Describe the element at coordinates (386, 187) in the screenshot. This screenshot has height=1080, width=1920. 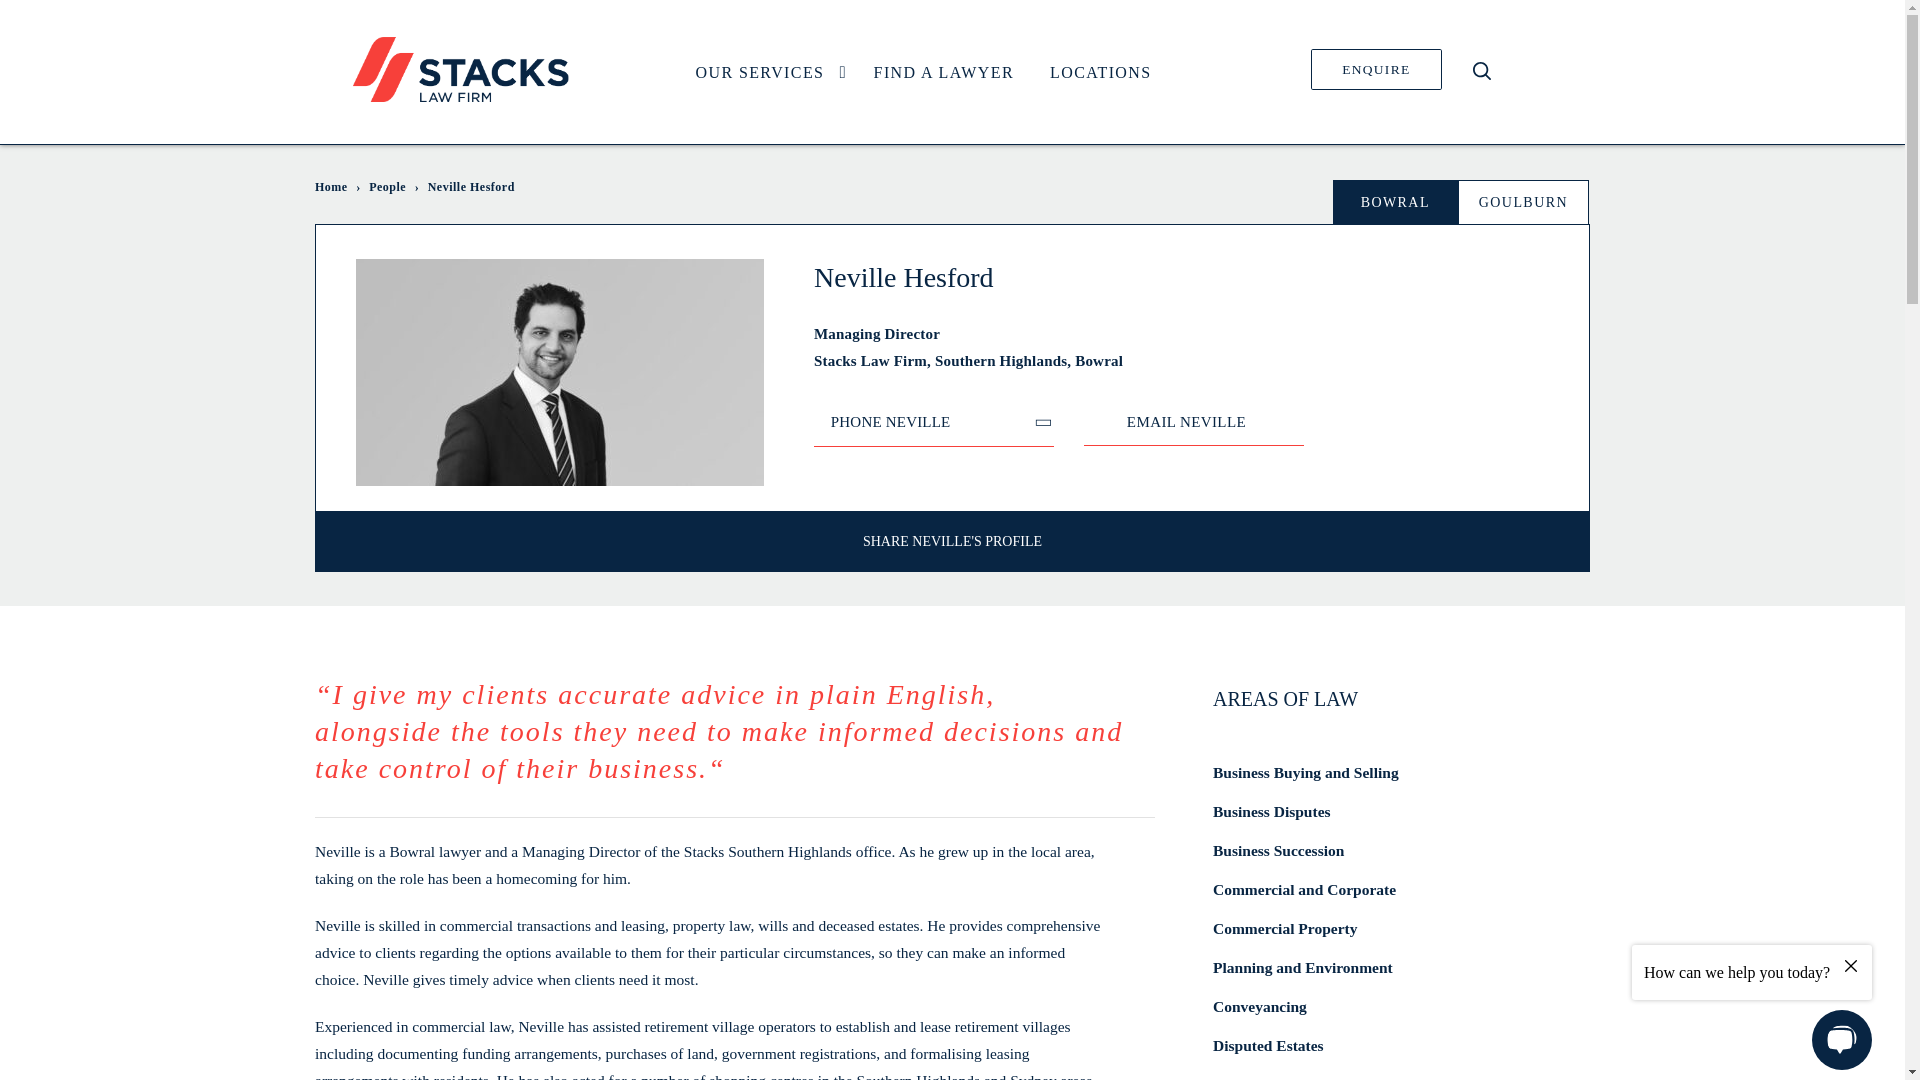
I see `People` at that location.